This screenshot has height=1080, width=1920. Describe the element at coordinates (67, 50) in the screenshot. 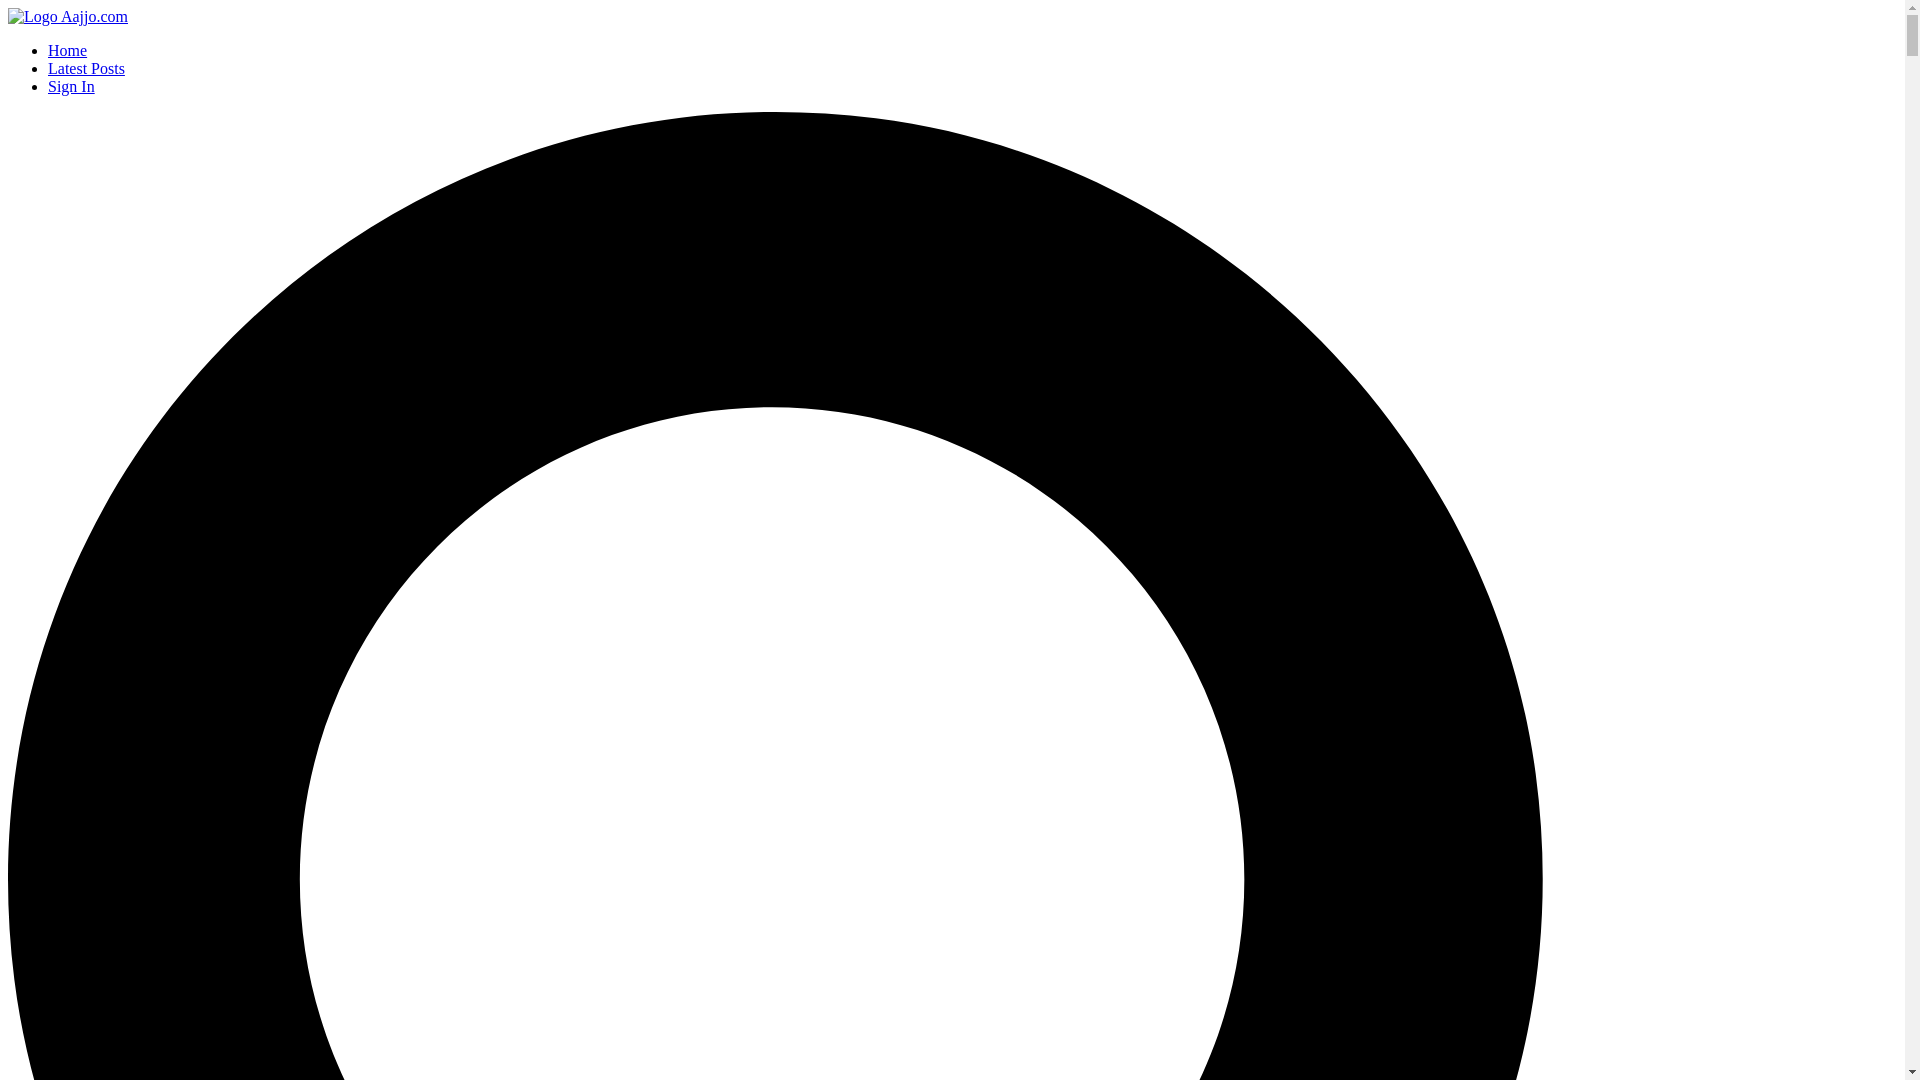

I see `Home` at that location.